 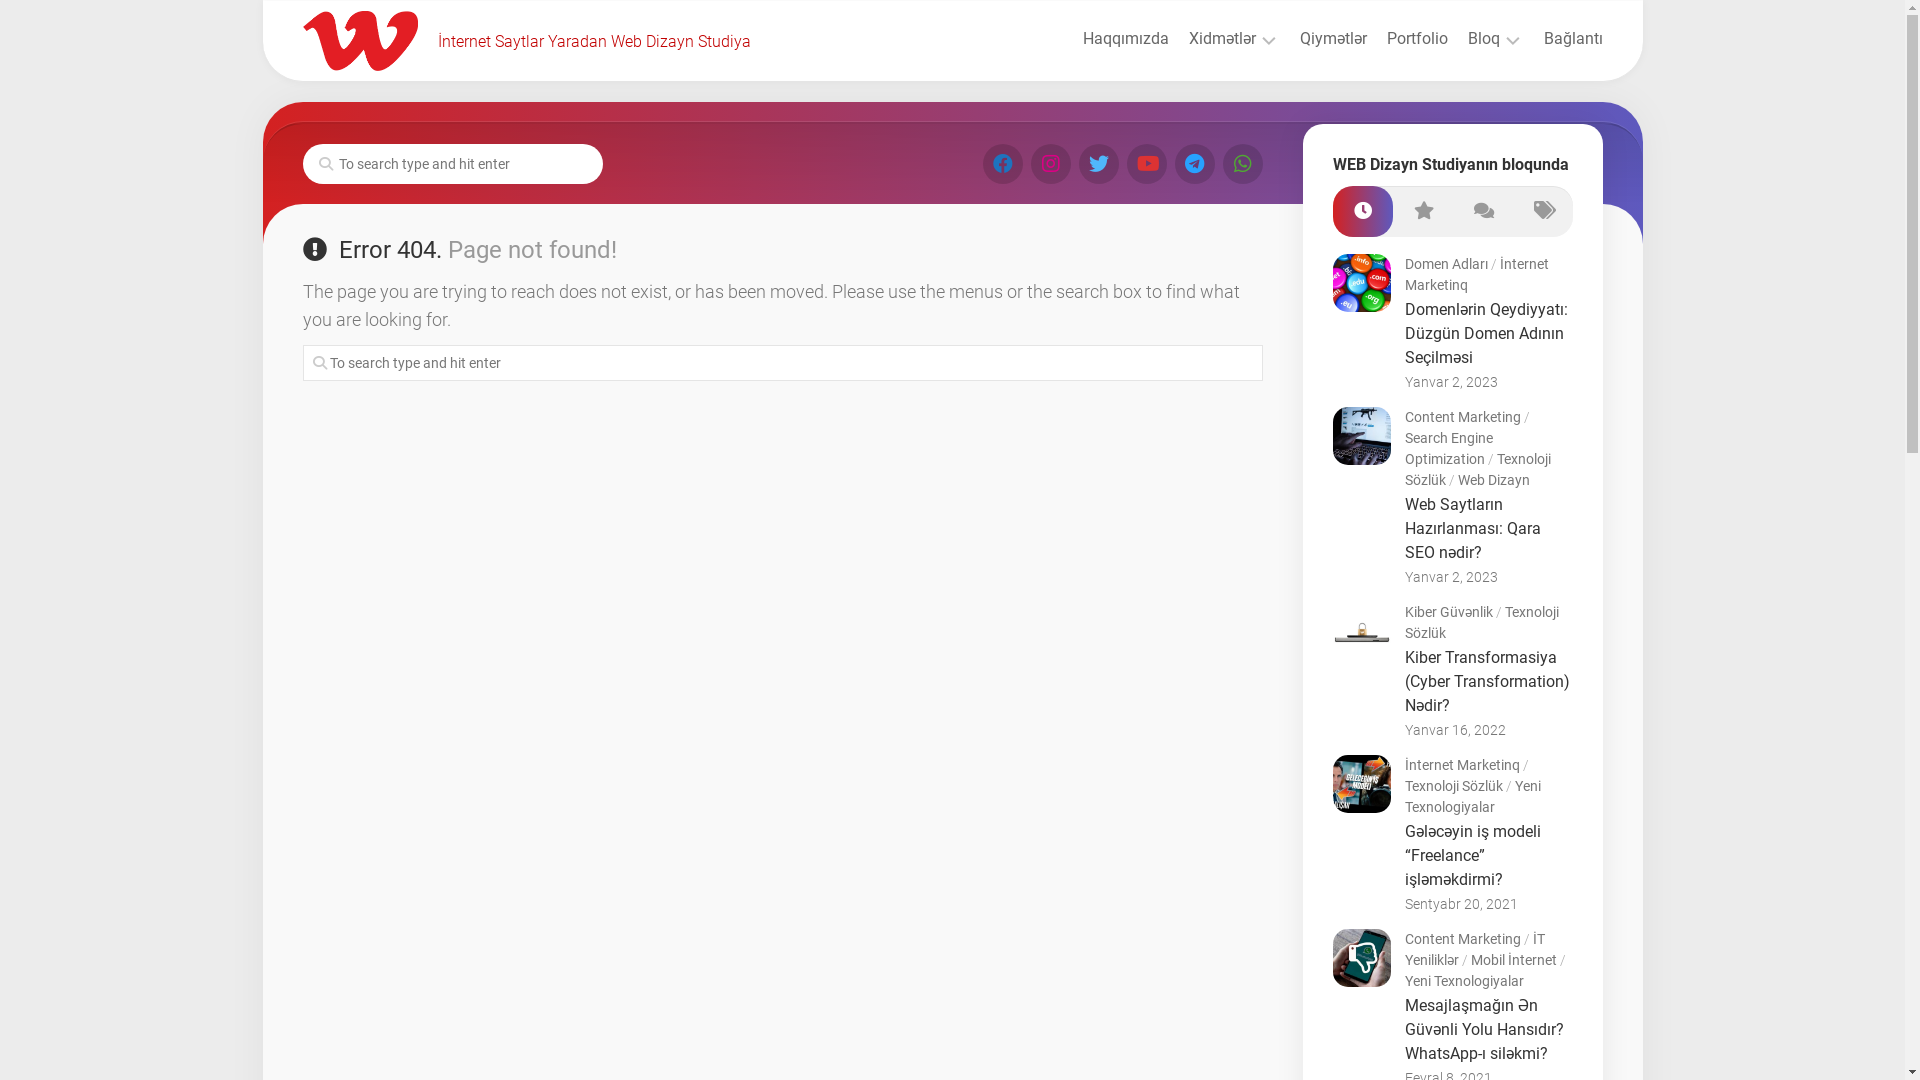 What do you see at coordinates (1194, 164) in the screenshot?
I see `Telegram` at bounding box center [1194, 164].